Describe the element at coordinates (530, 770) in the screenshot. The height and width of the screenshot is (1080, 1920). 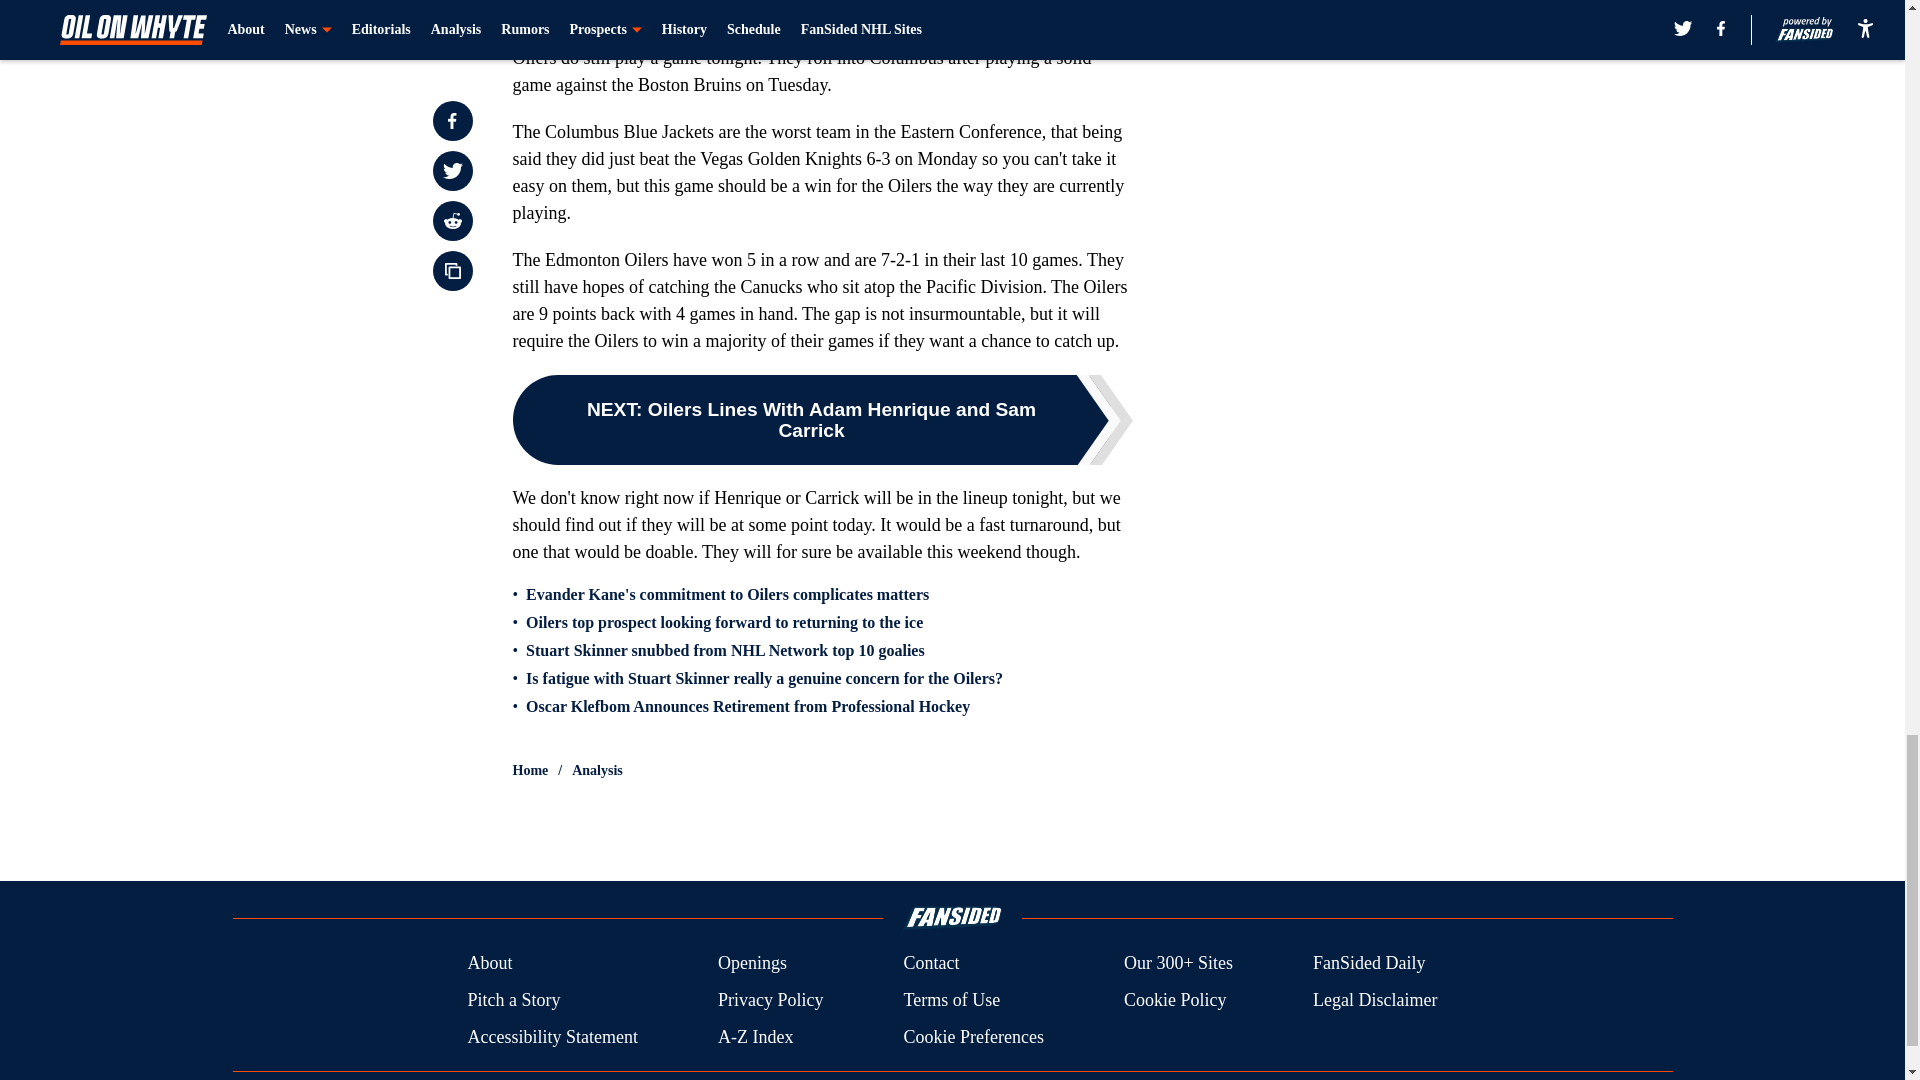
I see `Home` at that location.